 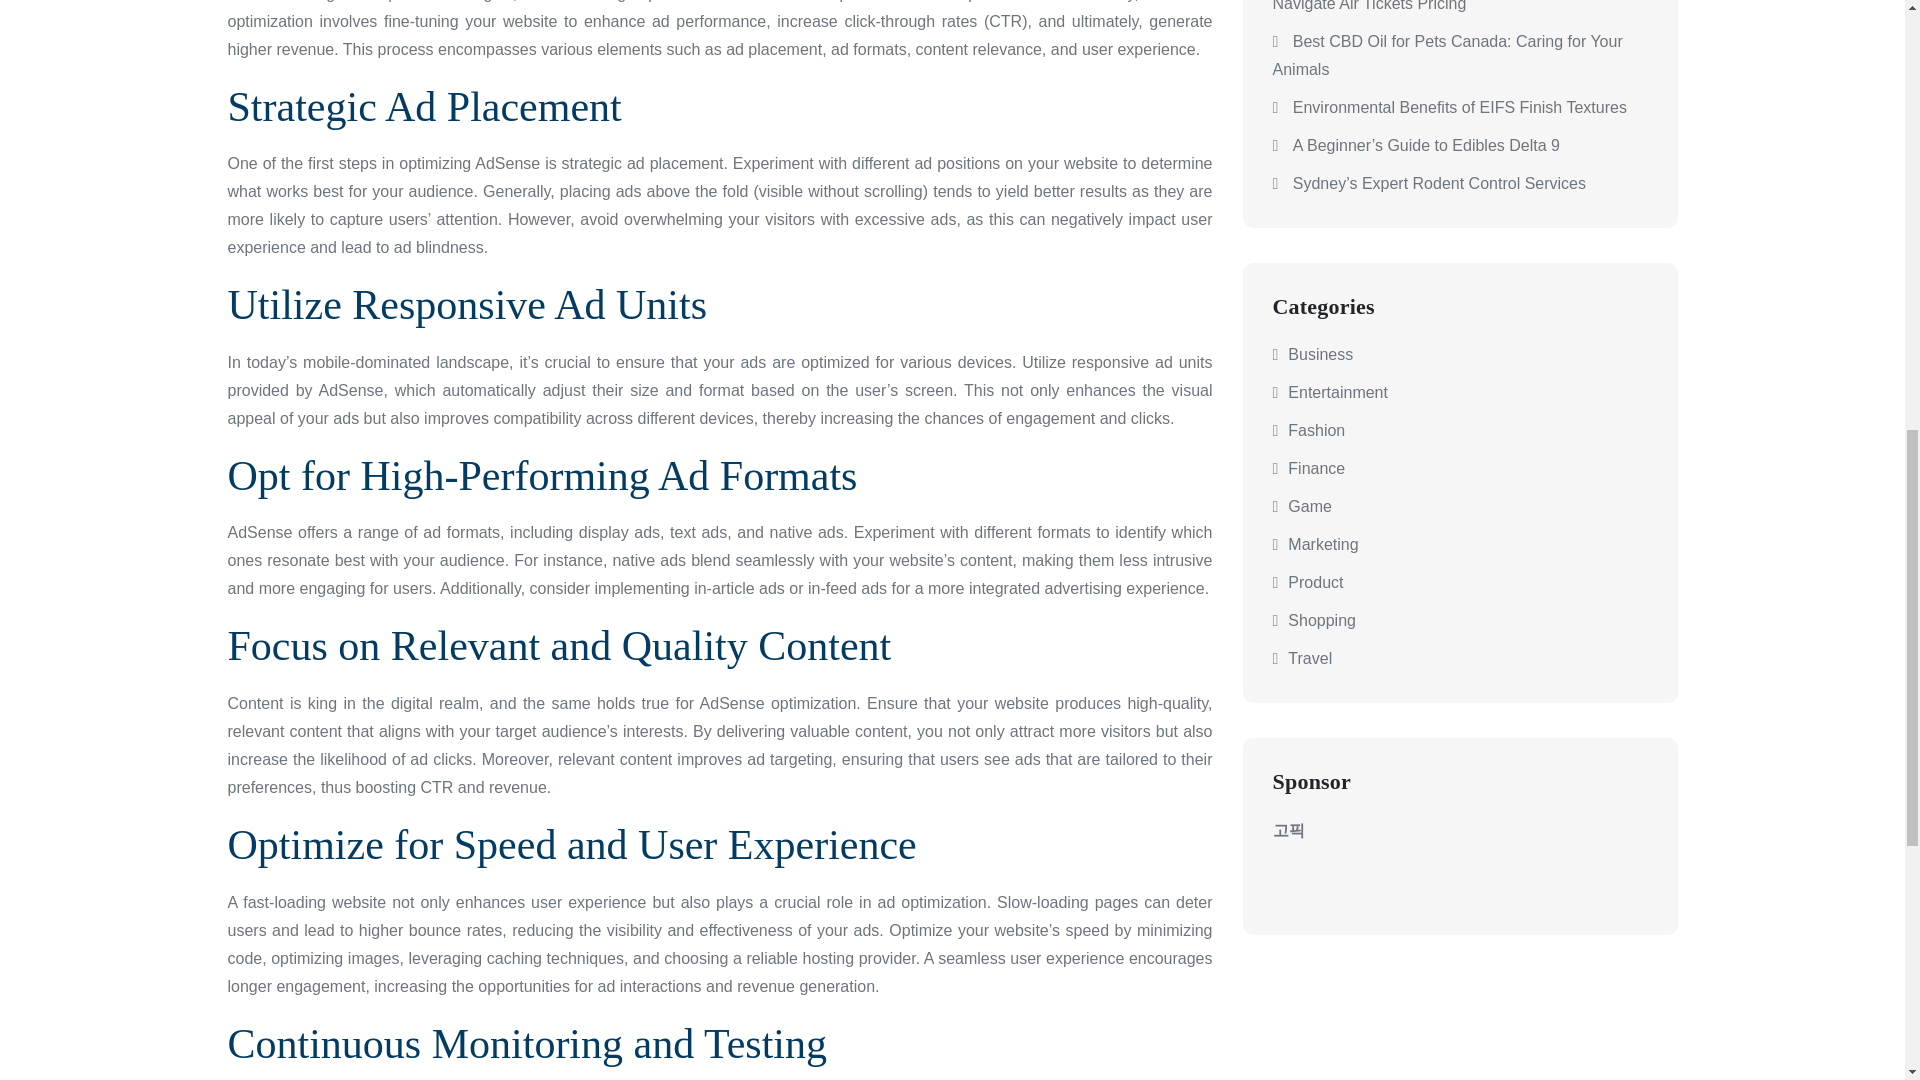 What do you see at coordinates (1320, 354) in the screenshot?
I see `Business` at bounding box center [1320, 354].